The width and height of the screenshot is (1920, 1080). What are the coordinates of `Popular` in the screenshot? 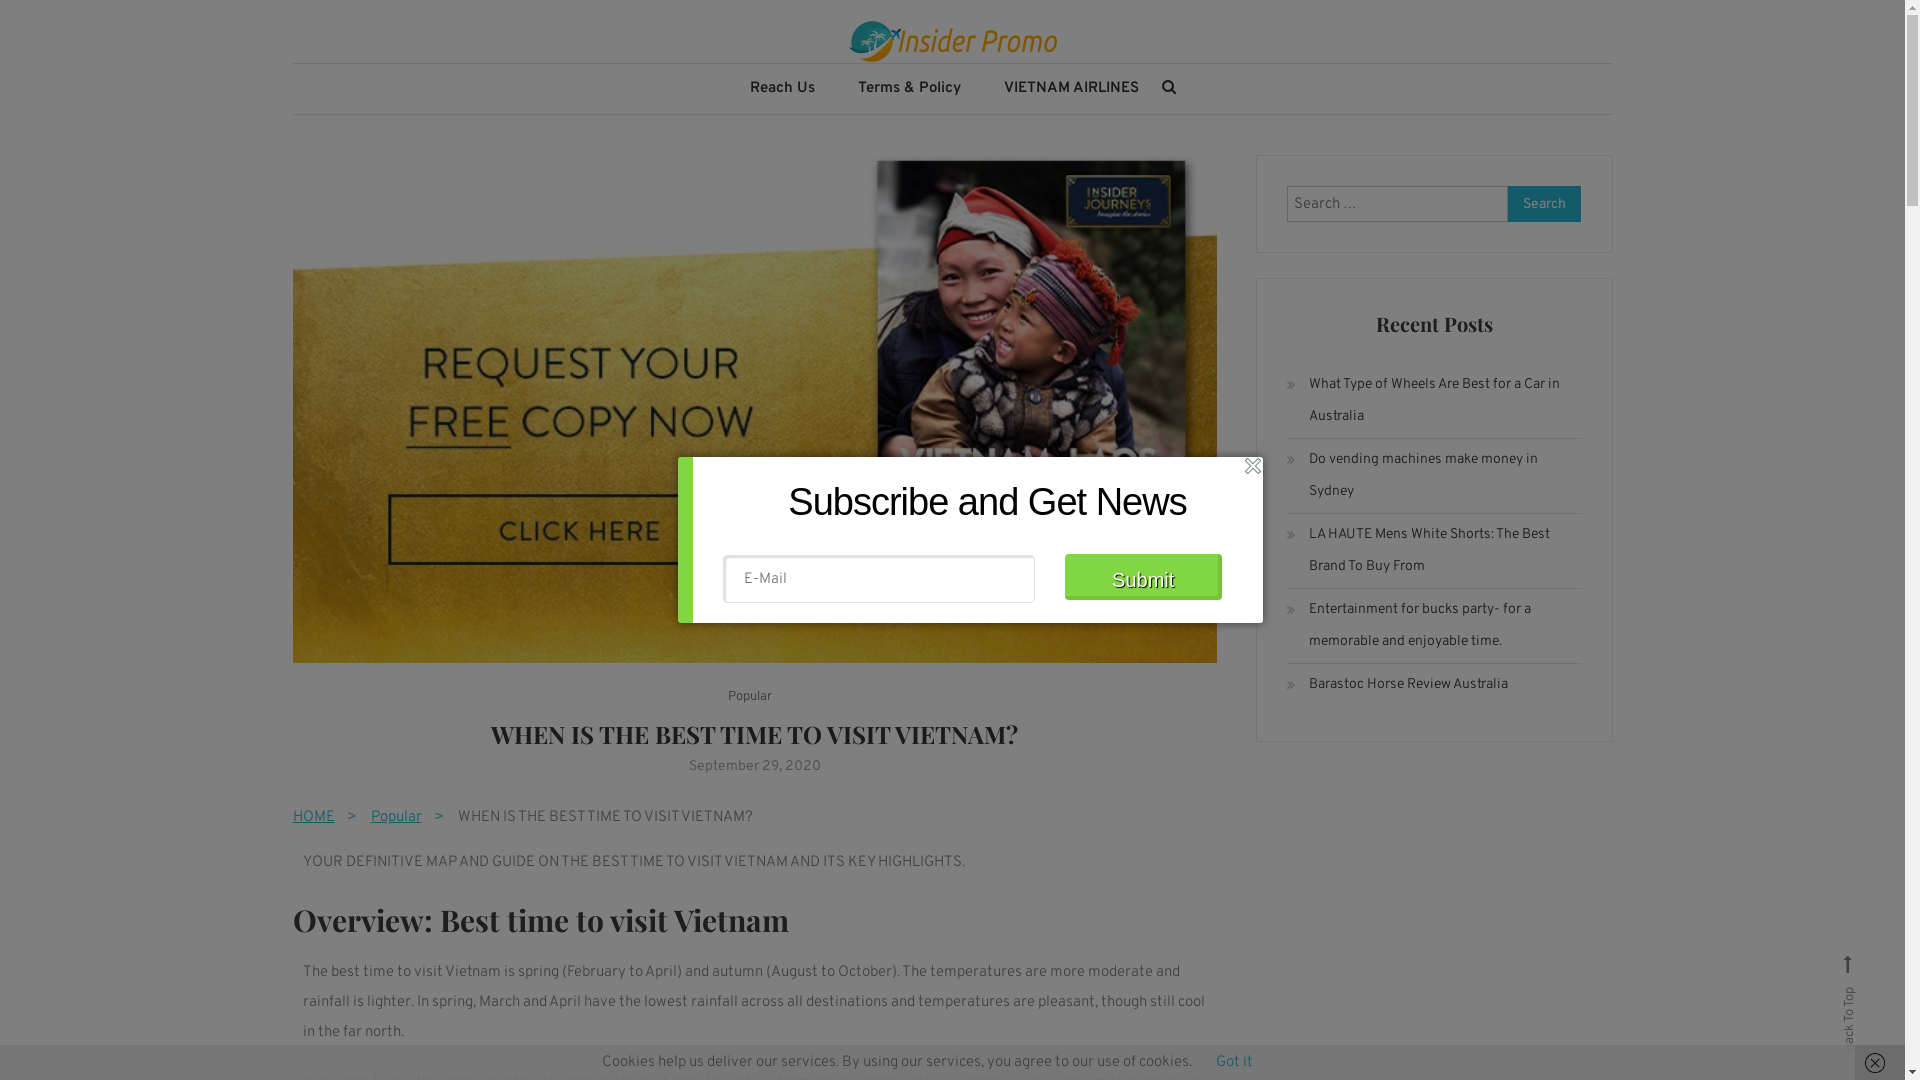 It's located at (750, 698).